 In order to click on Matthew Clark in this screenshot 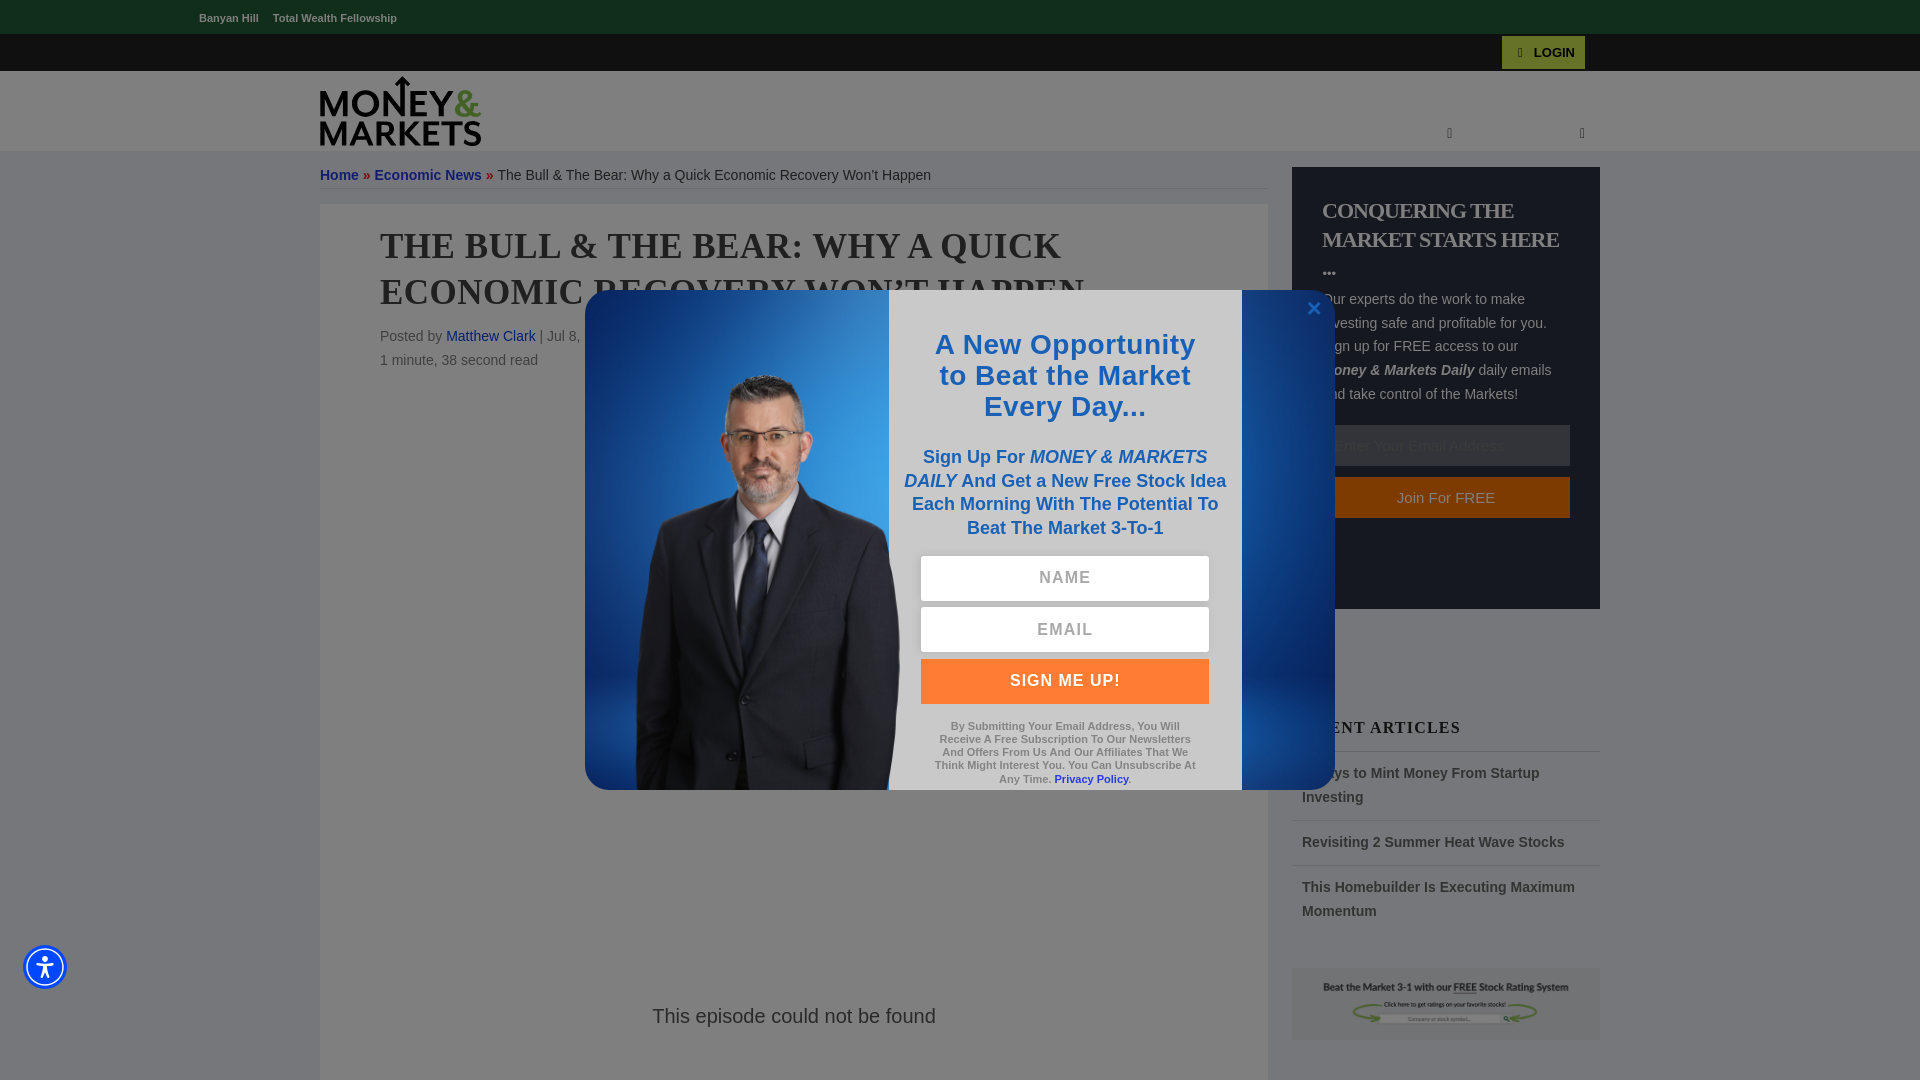, I will do `click(490, 336)`.